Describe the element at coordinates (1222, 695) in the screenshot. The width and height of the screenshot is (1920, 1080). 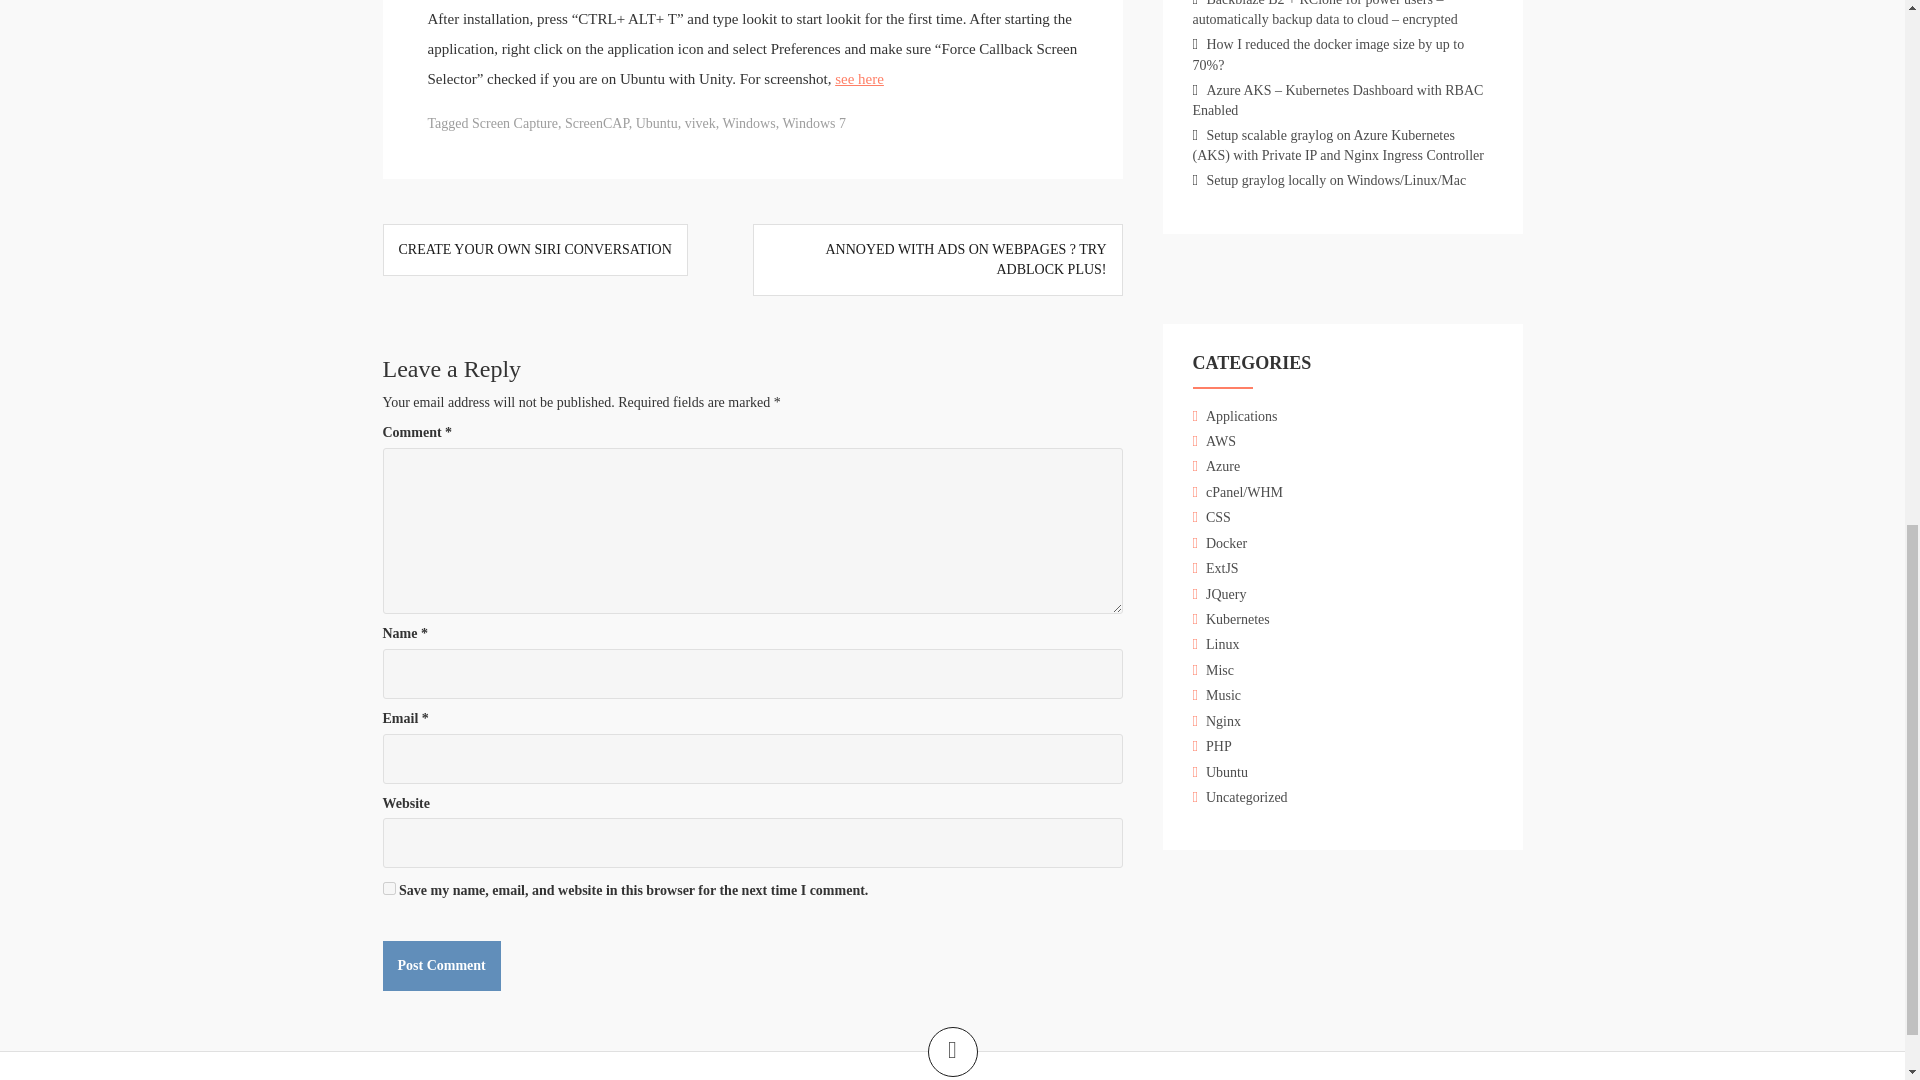
I see `Music` at that location.